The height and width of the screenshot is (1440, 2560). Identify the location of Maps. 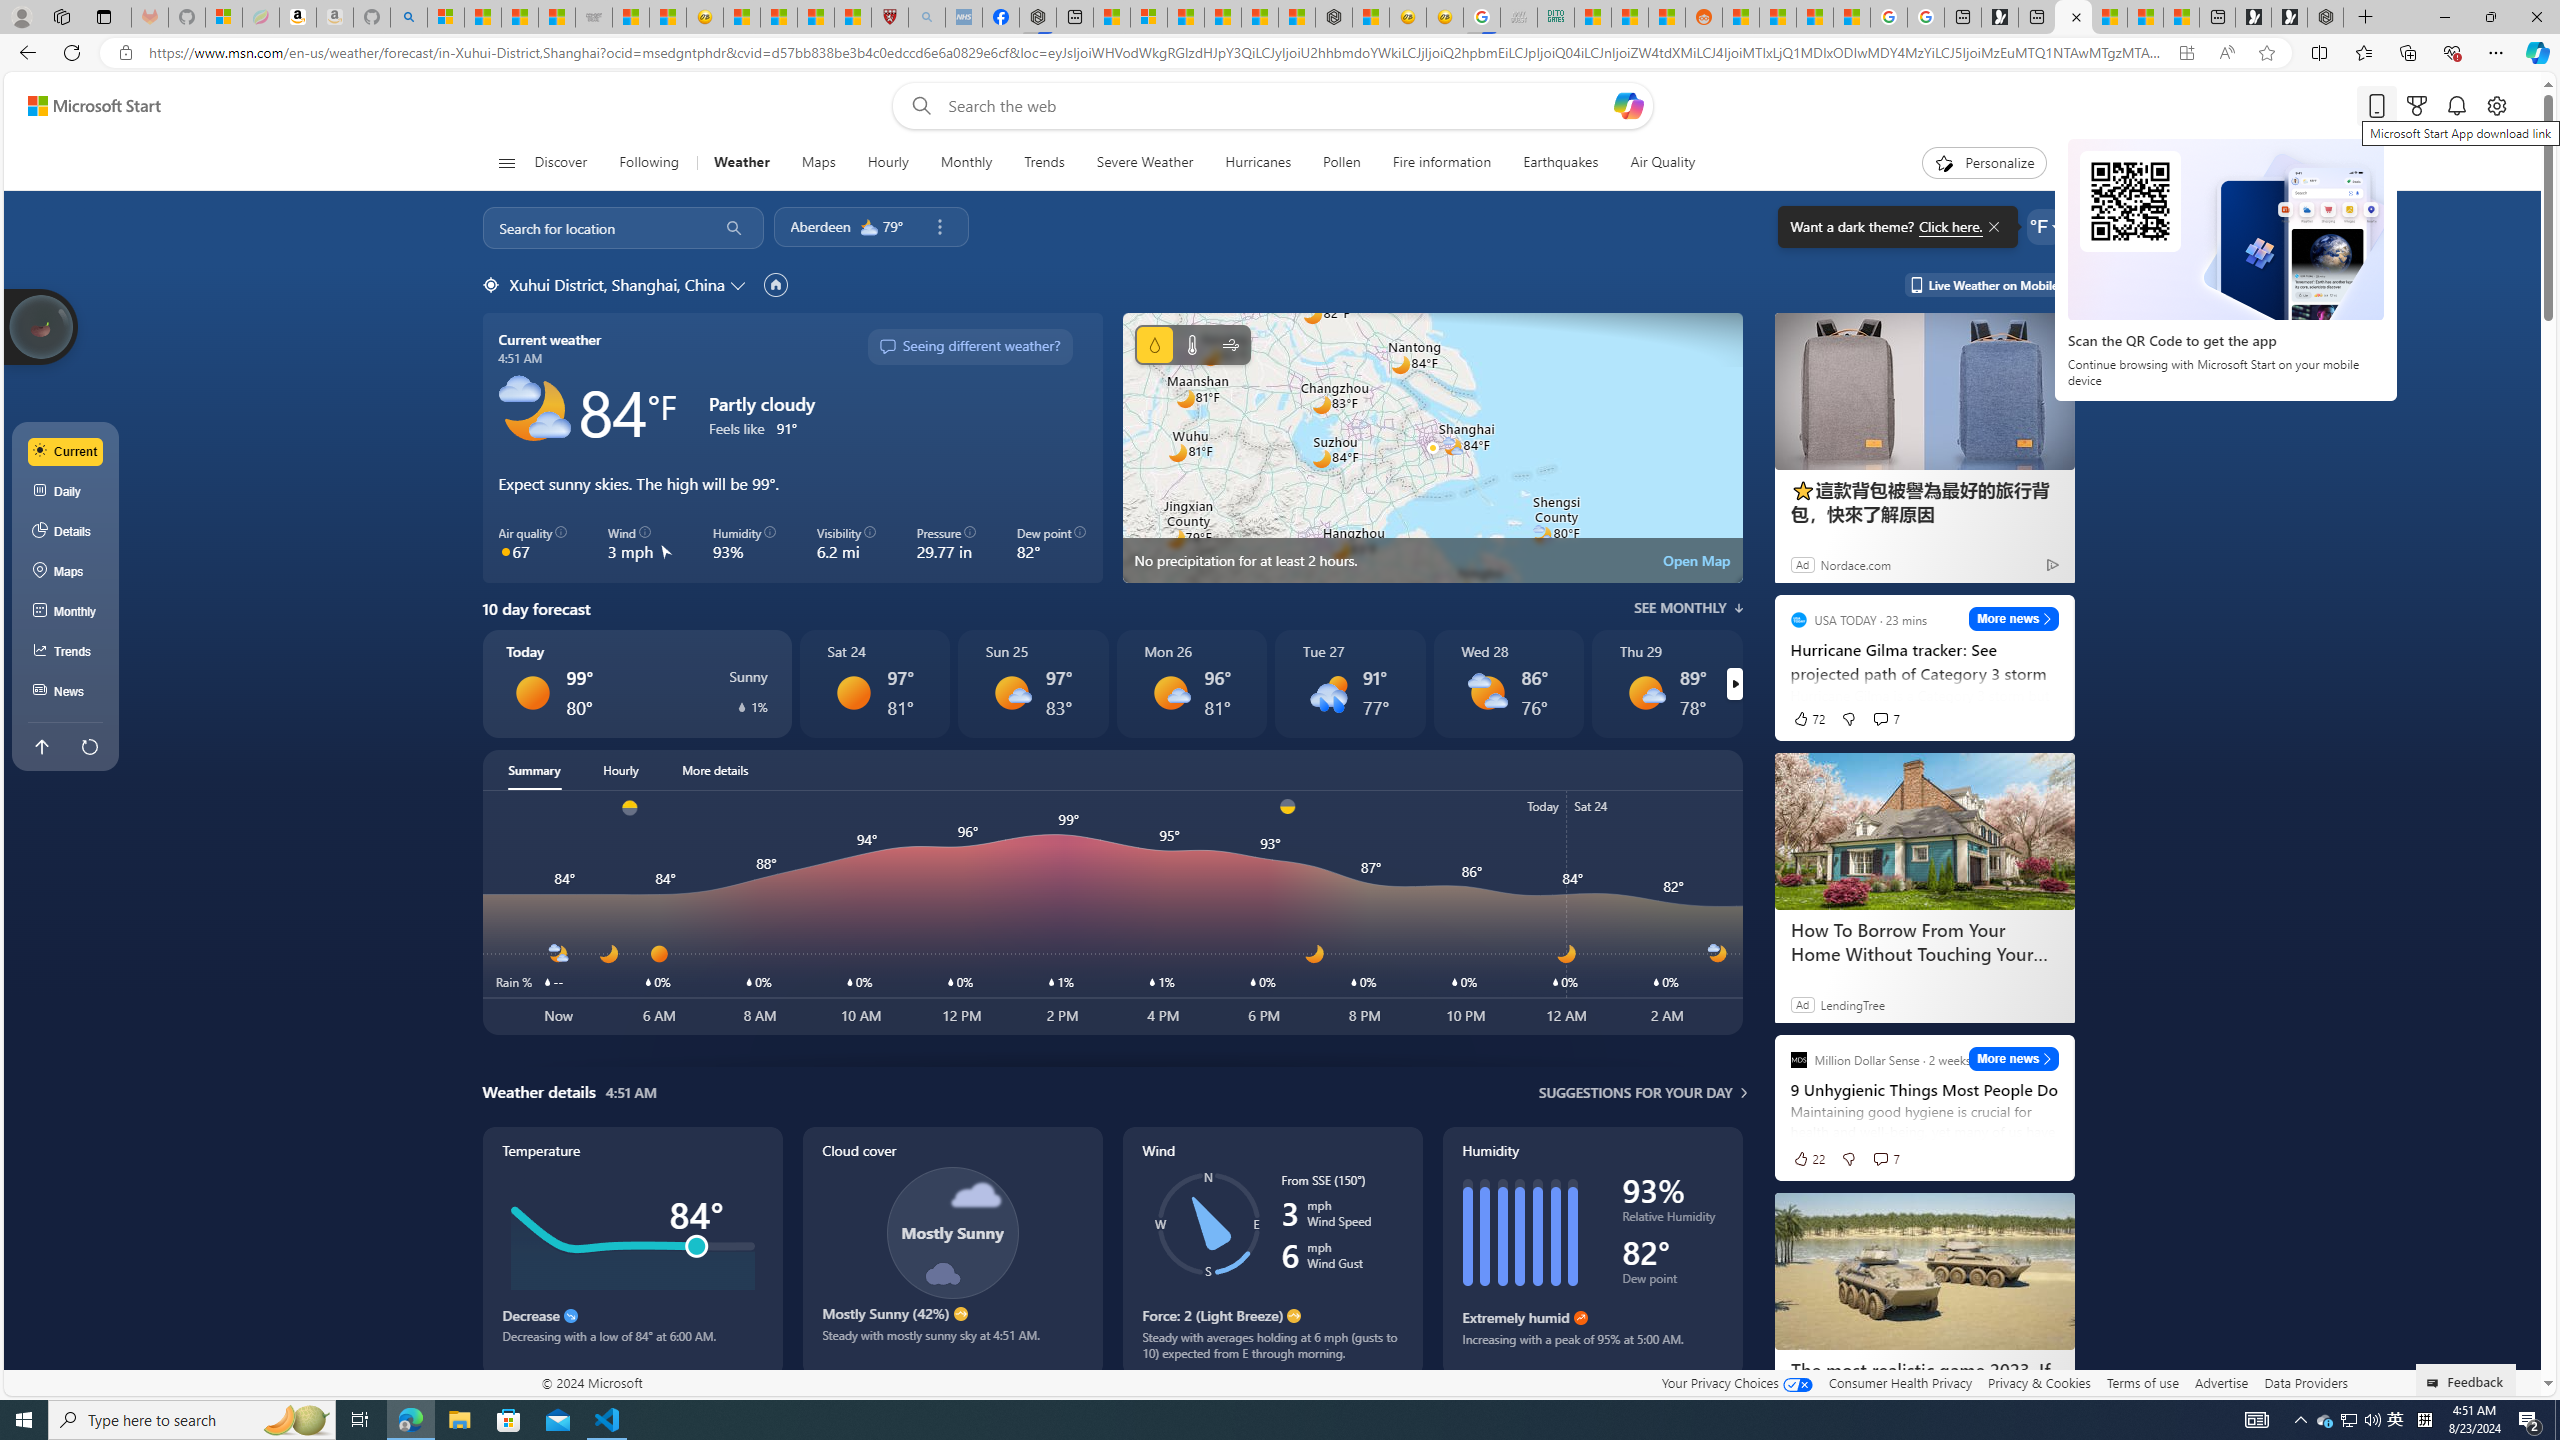
(818, 163).